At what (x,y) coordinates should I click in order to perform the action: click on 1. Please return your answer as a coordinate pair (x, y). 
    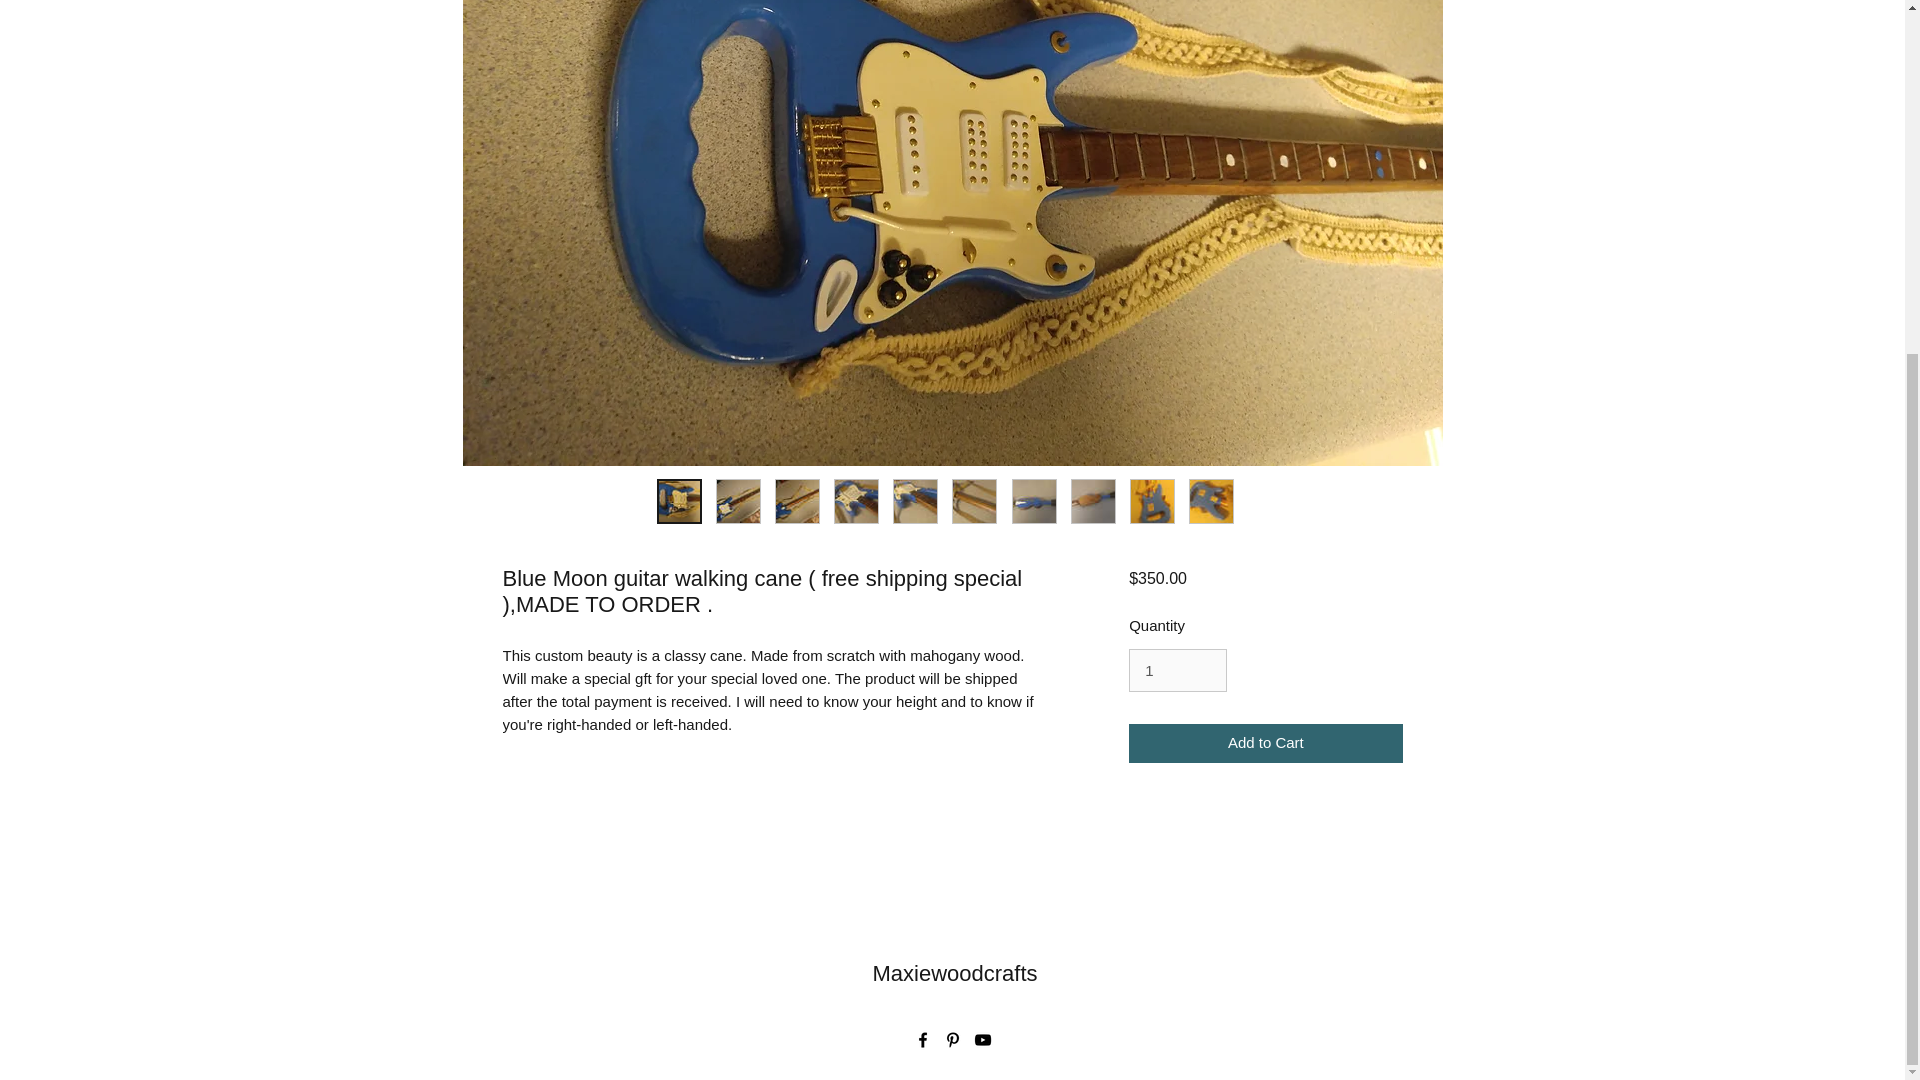
    Looking at the image, I should click on (1177, 671).